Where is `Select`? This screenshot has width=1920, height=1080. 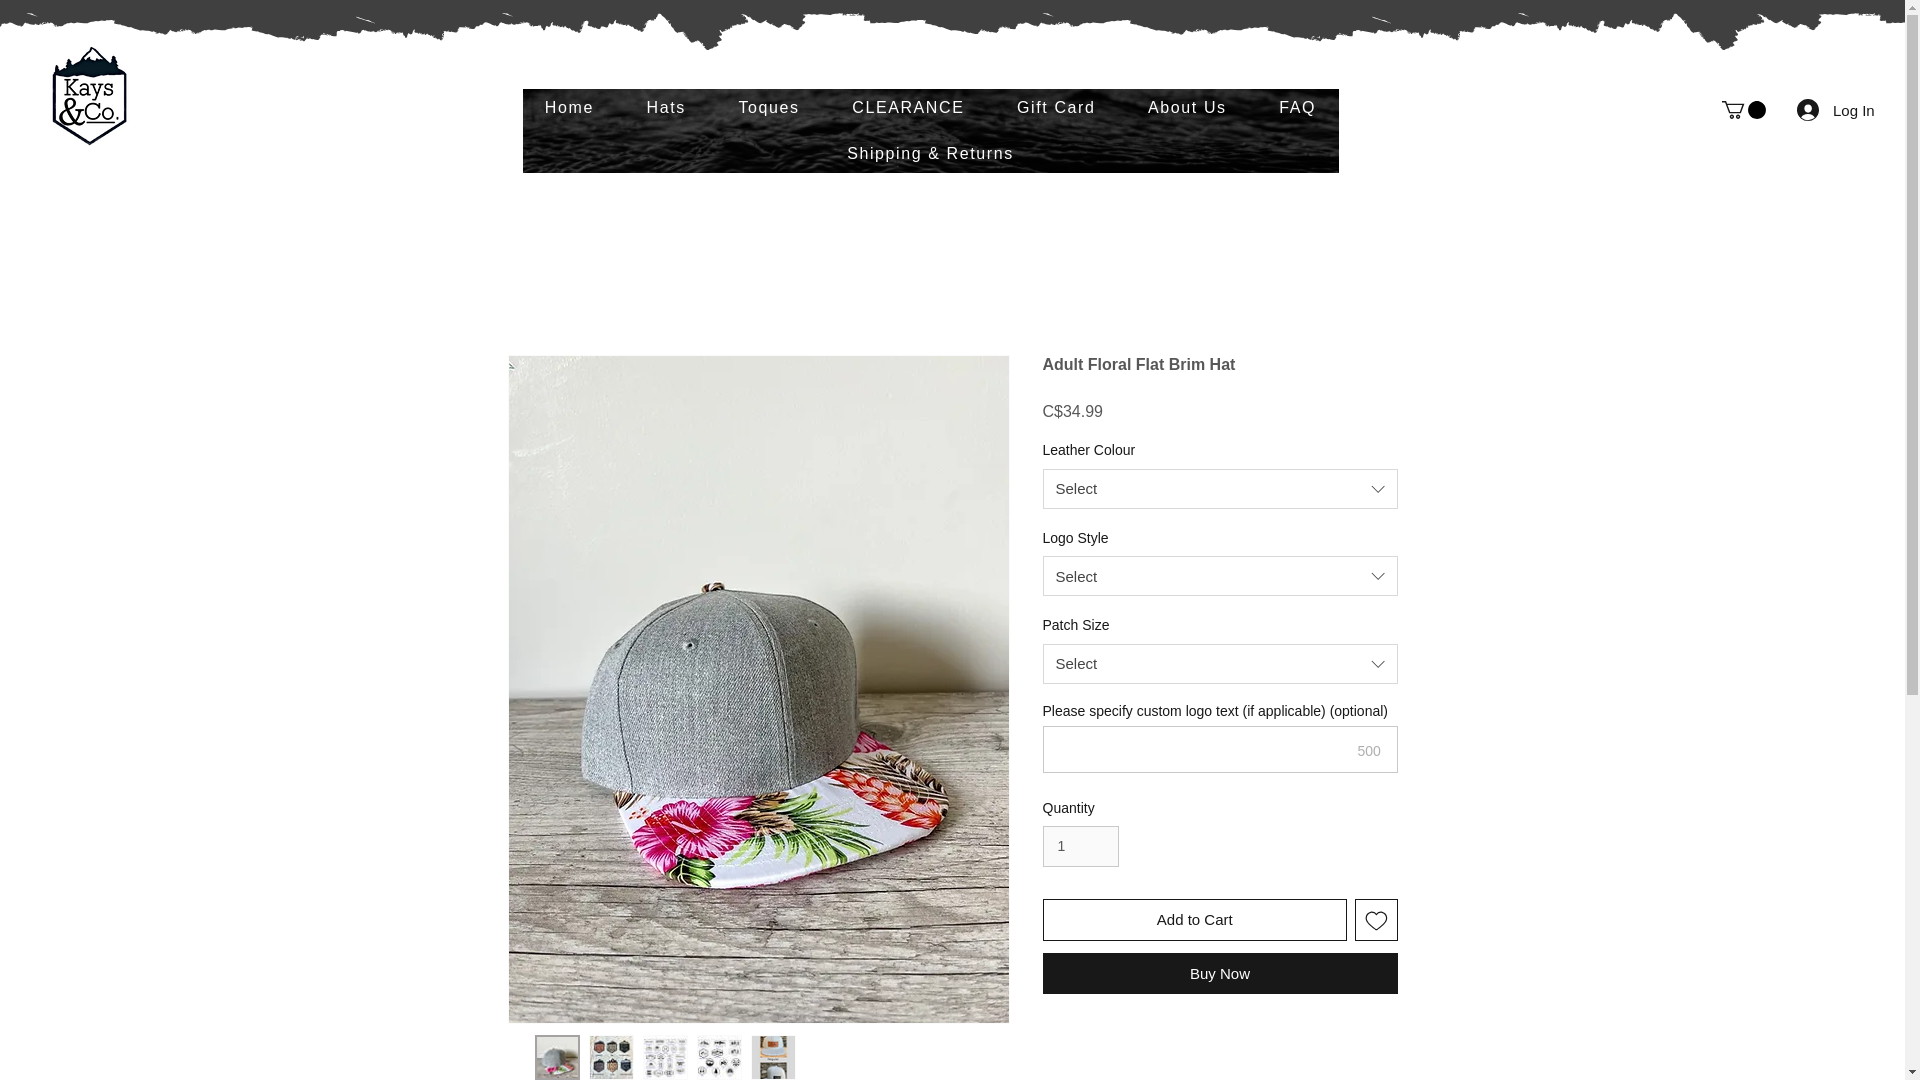 Select is located at coordinates (1220, 488).